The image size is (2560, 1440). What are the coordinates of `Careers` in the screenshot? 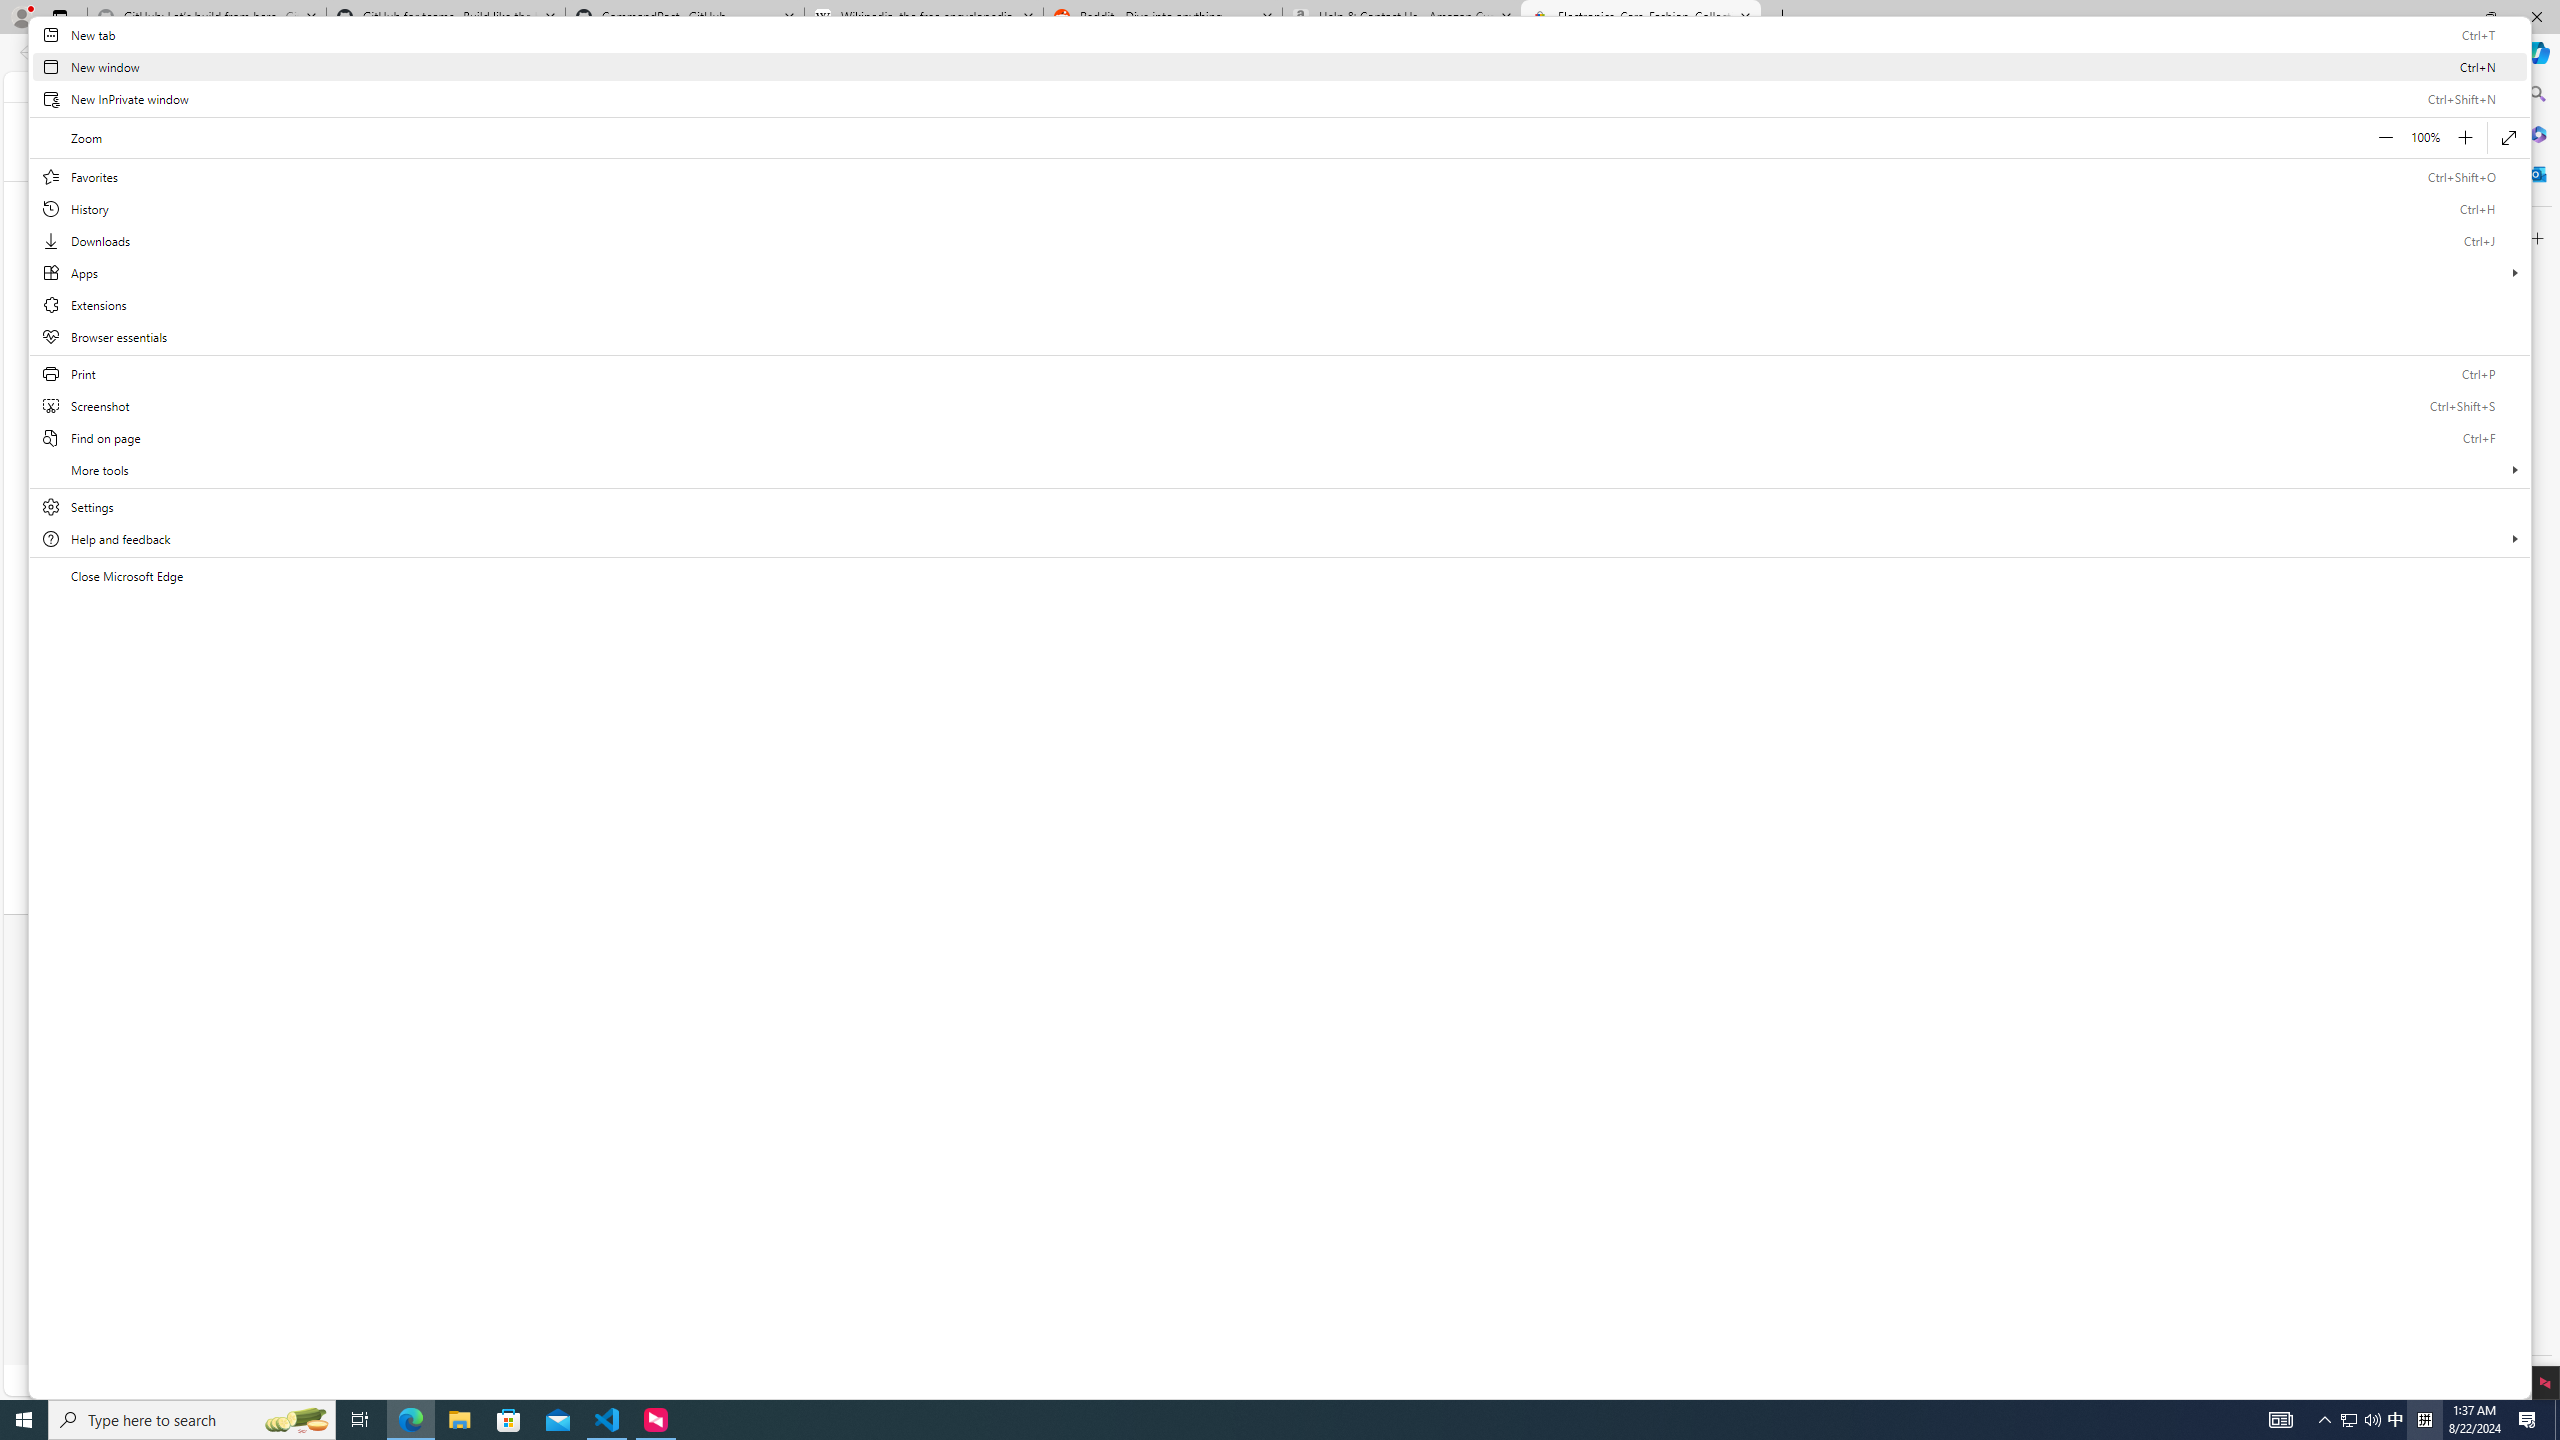 It's located at (1510, 1080).